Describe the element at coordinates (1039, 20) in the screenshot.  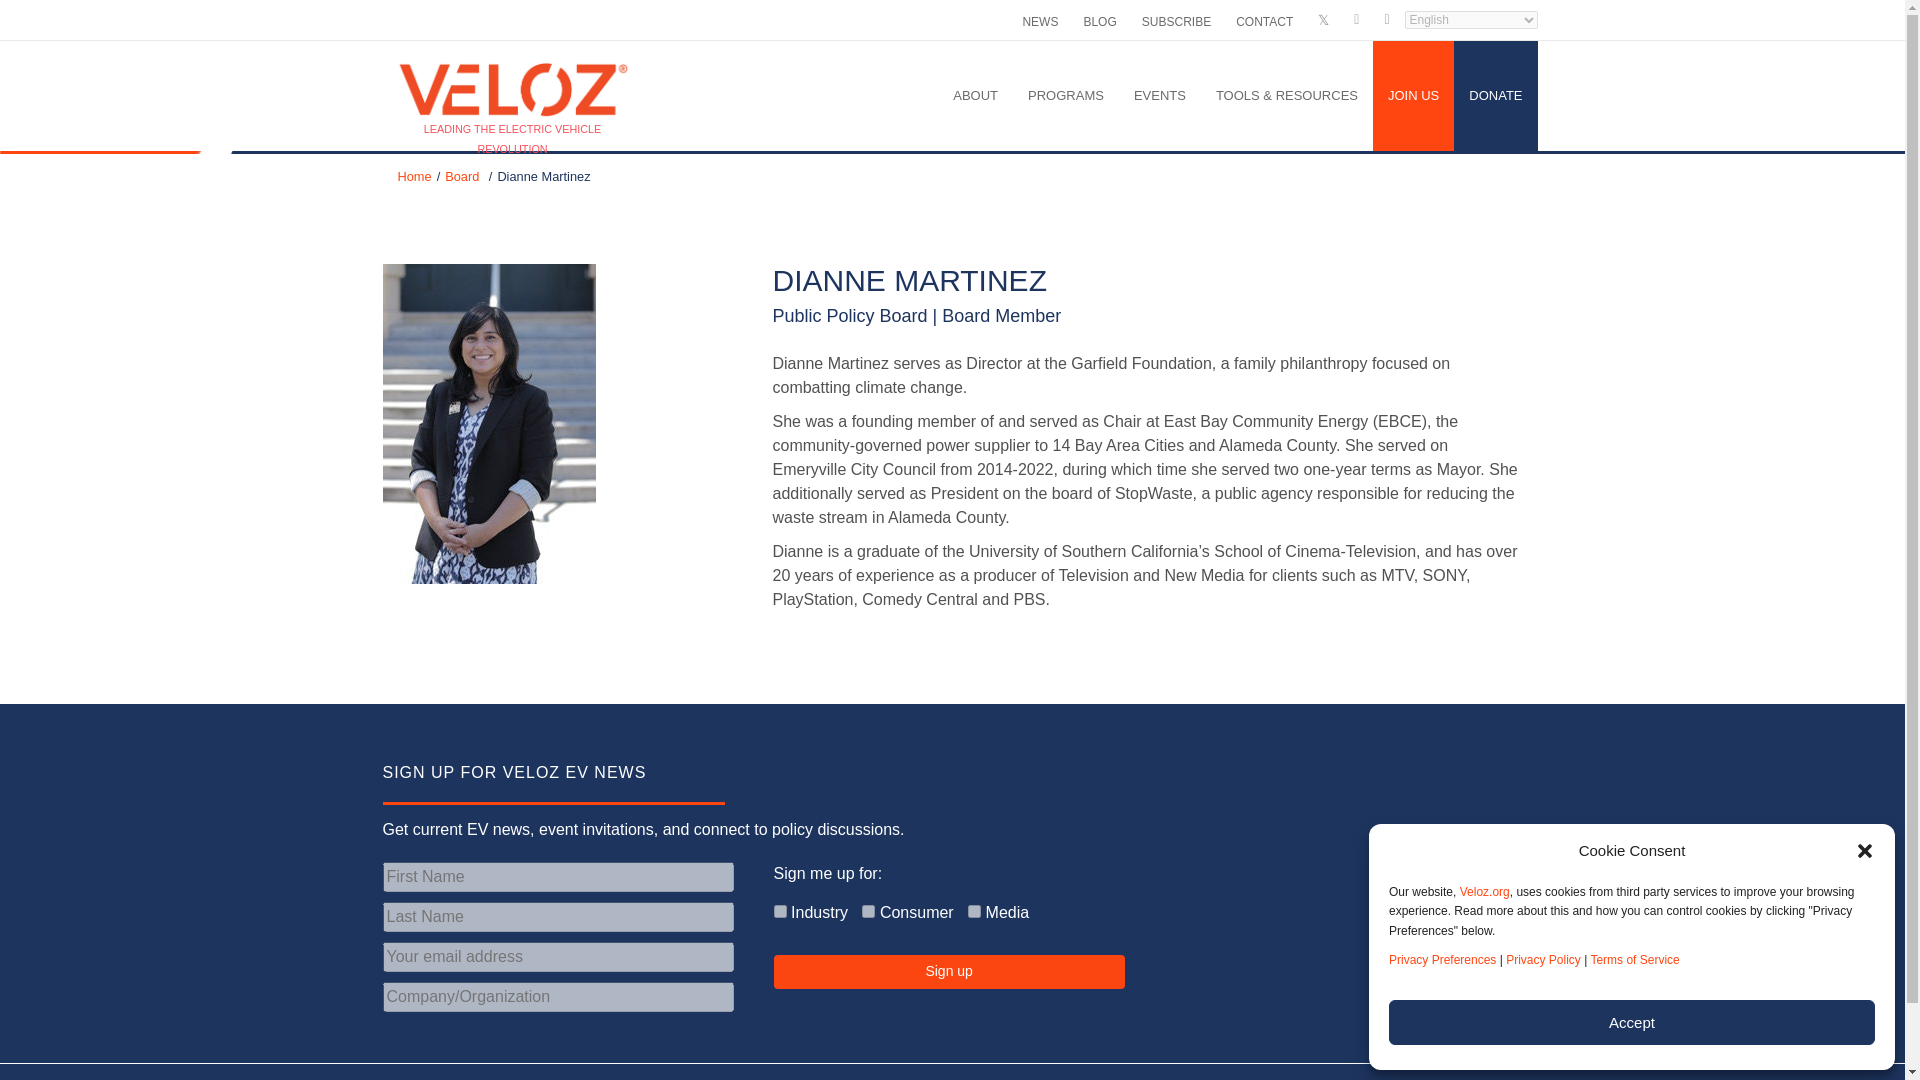
I see `NEWS` at that location.